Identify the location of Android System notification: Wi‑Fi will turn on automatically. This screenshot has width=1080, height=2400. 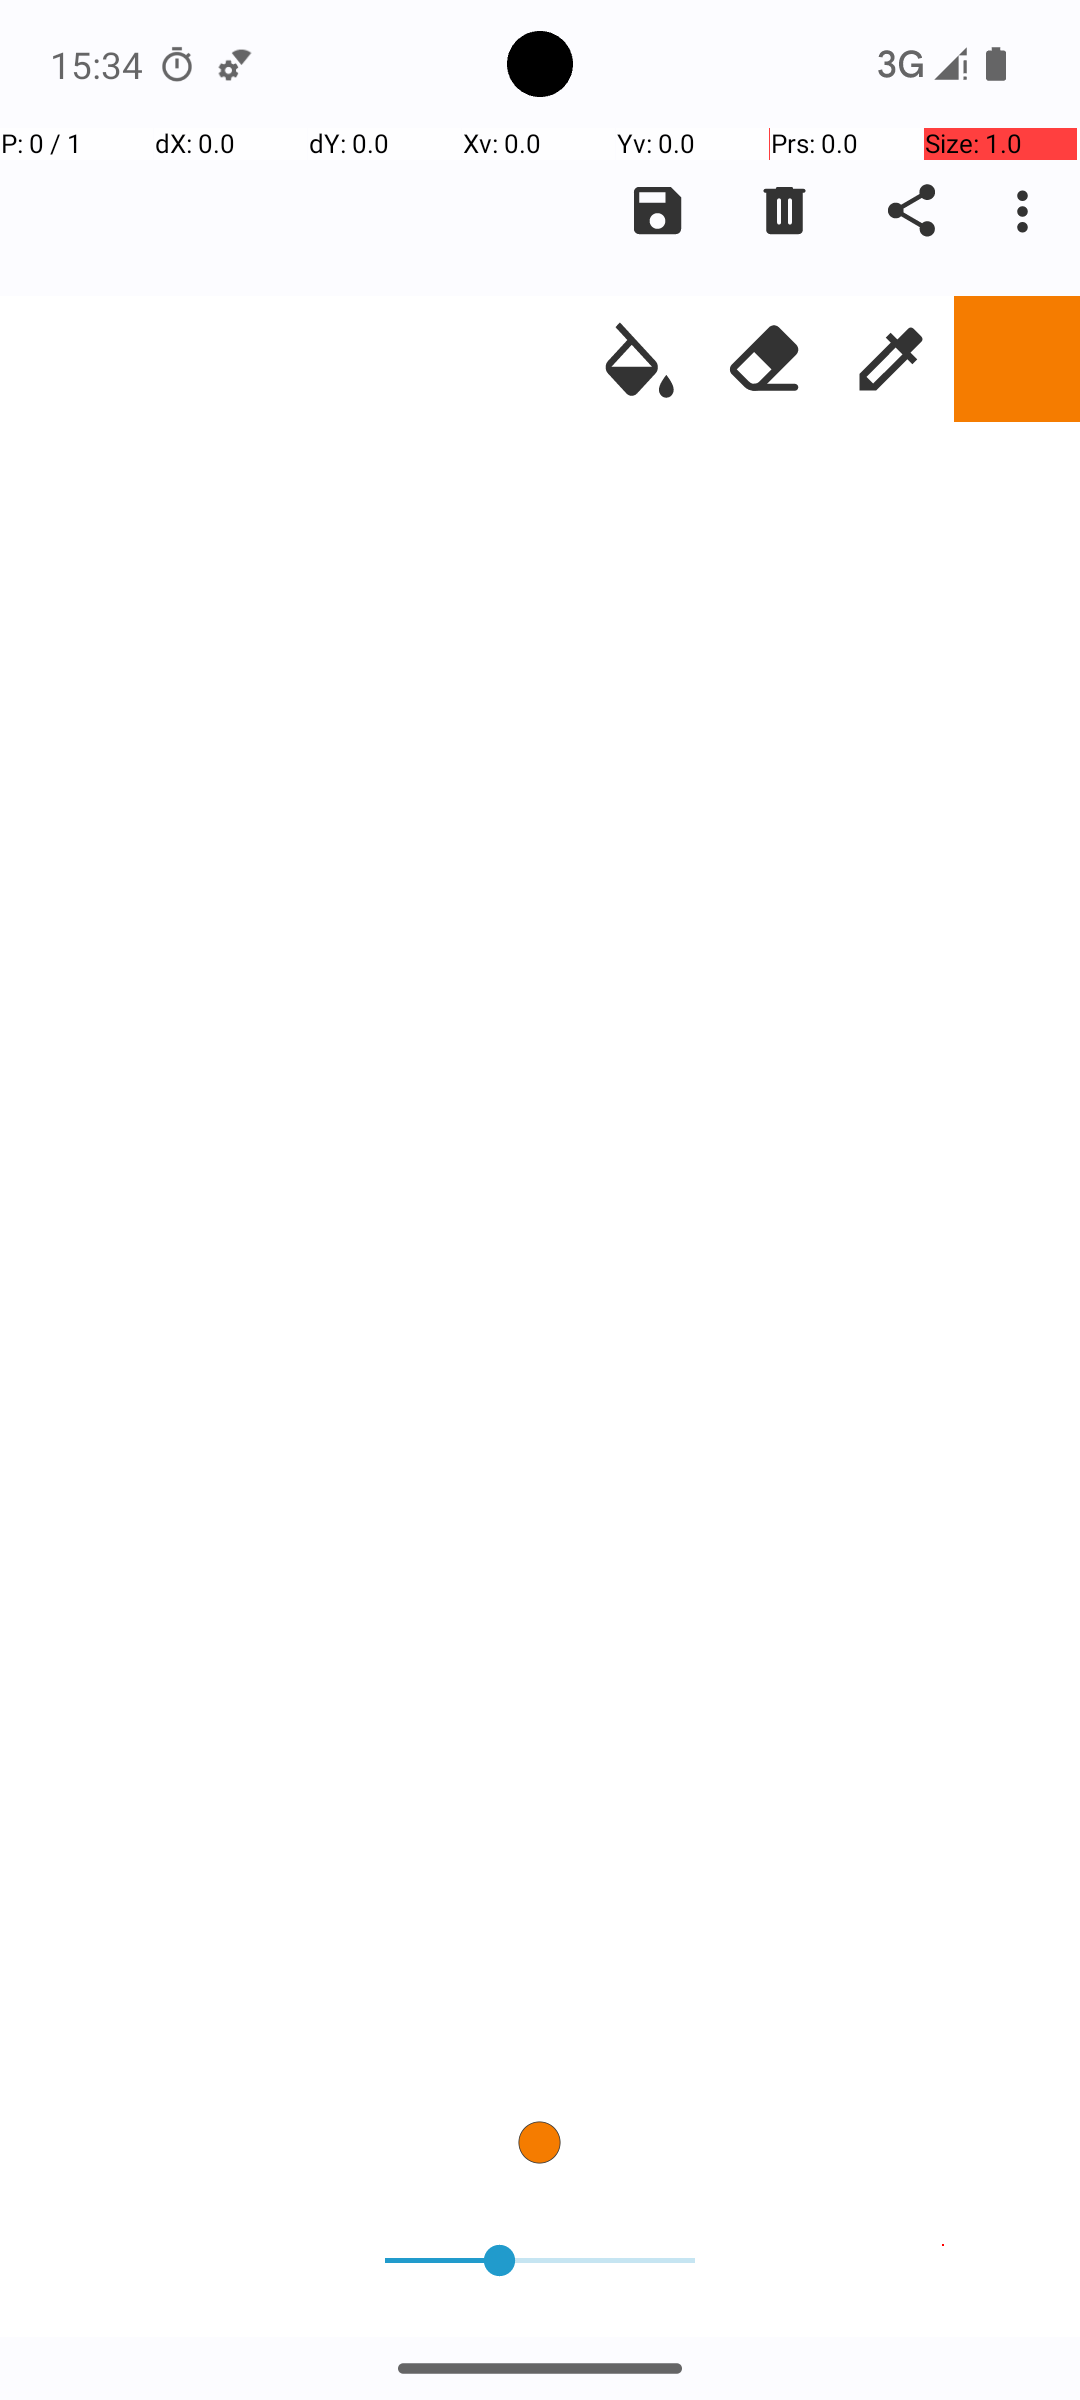
(235, 64).